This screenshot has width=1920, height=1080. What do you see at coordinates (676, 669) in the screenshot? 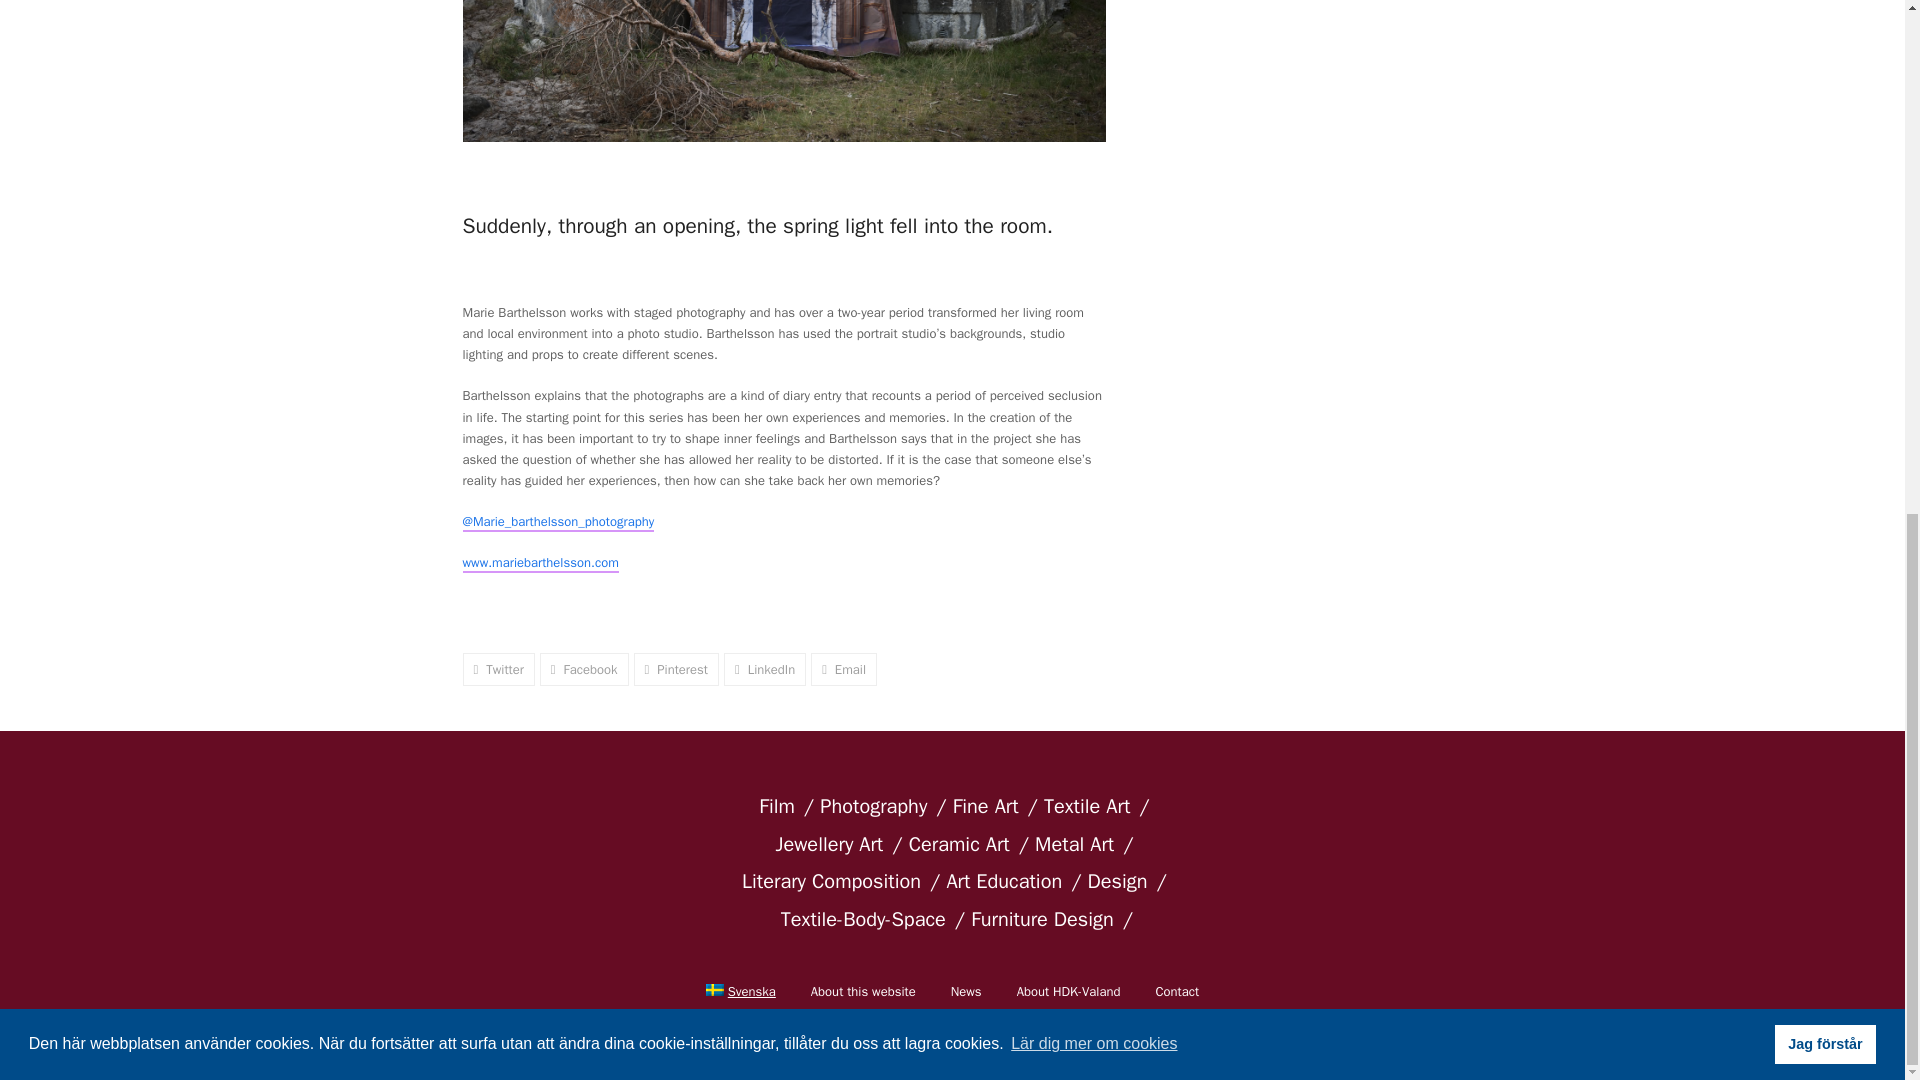
I see `Pinterest` at bounding box center [676, 669].